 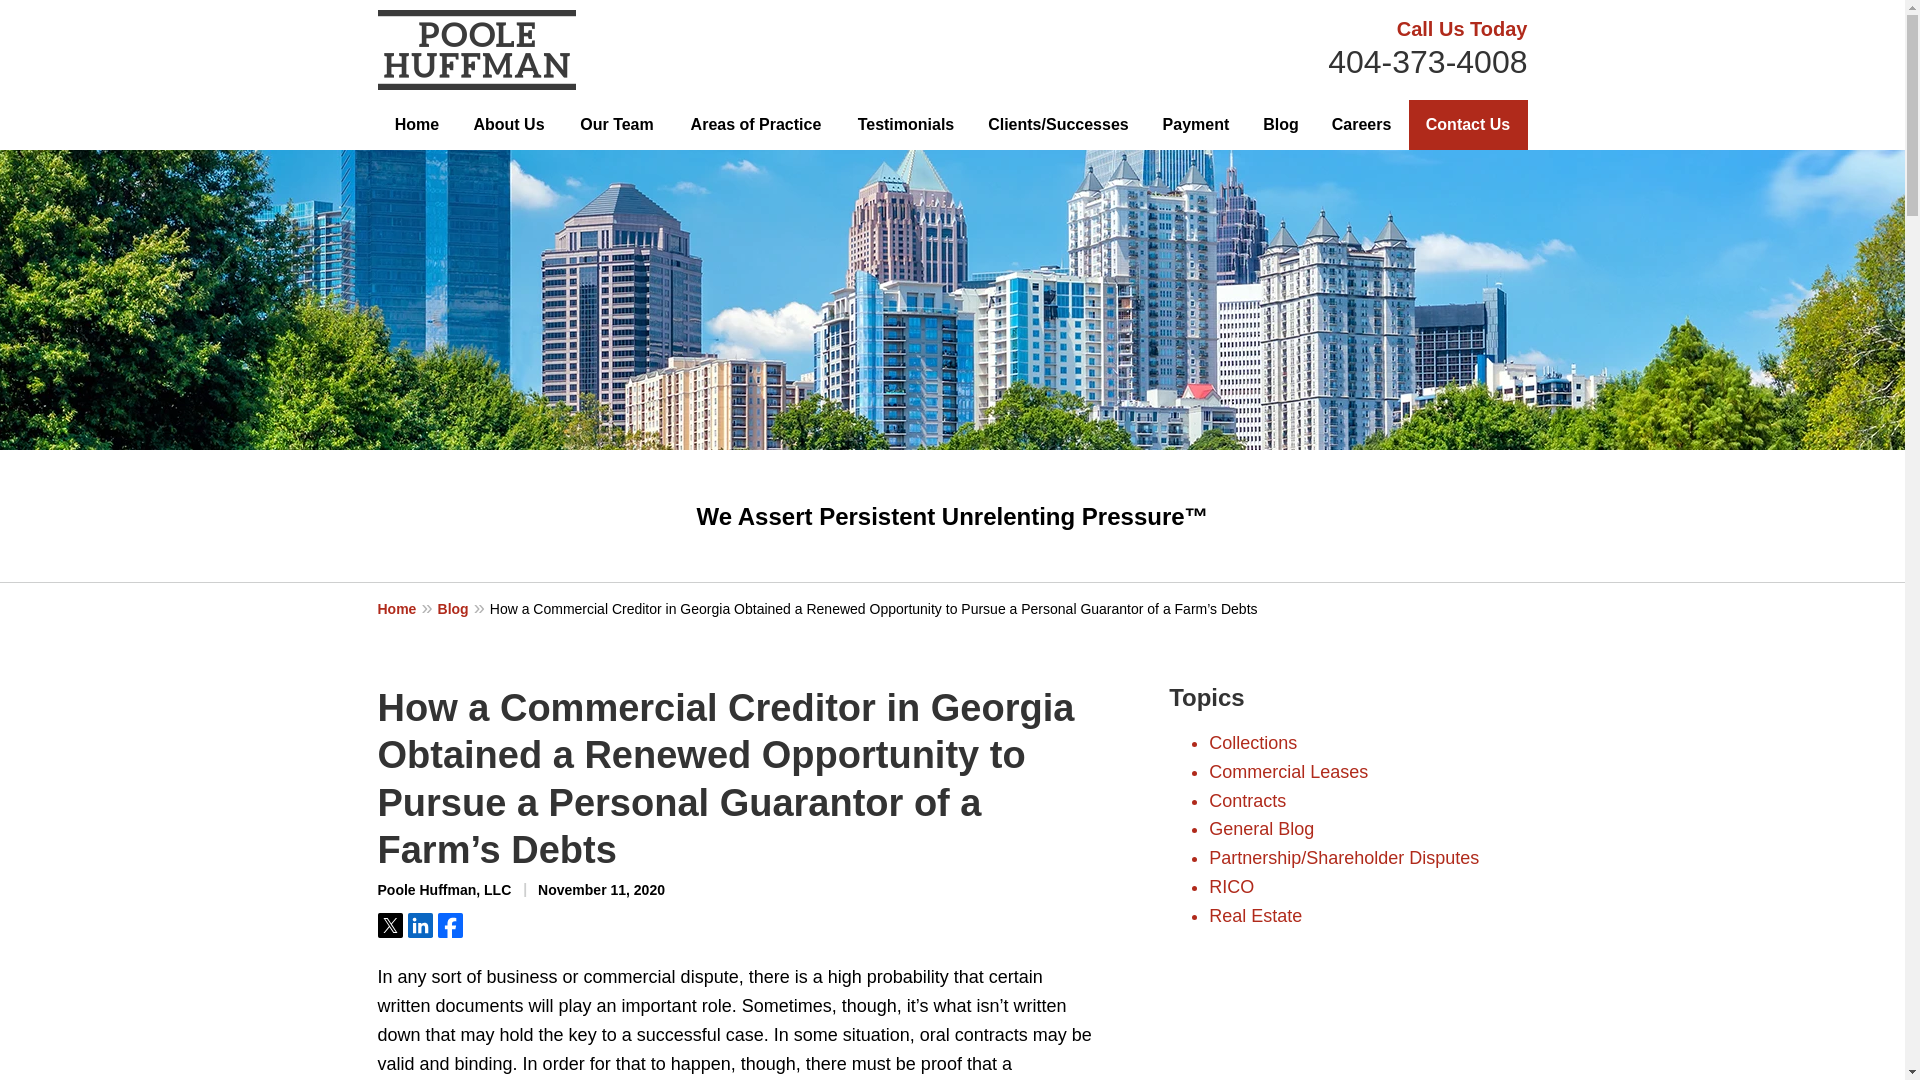 I want to click on Collections, so click(x=1253, y=742).